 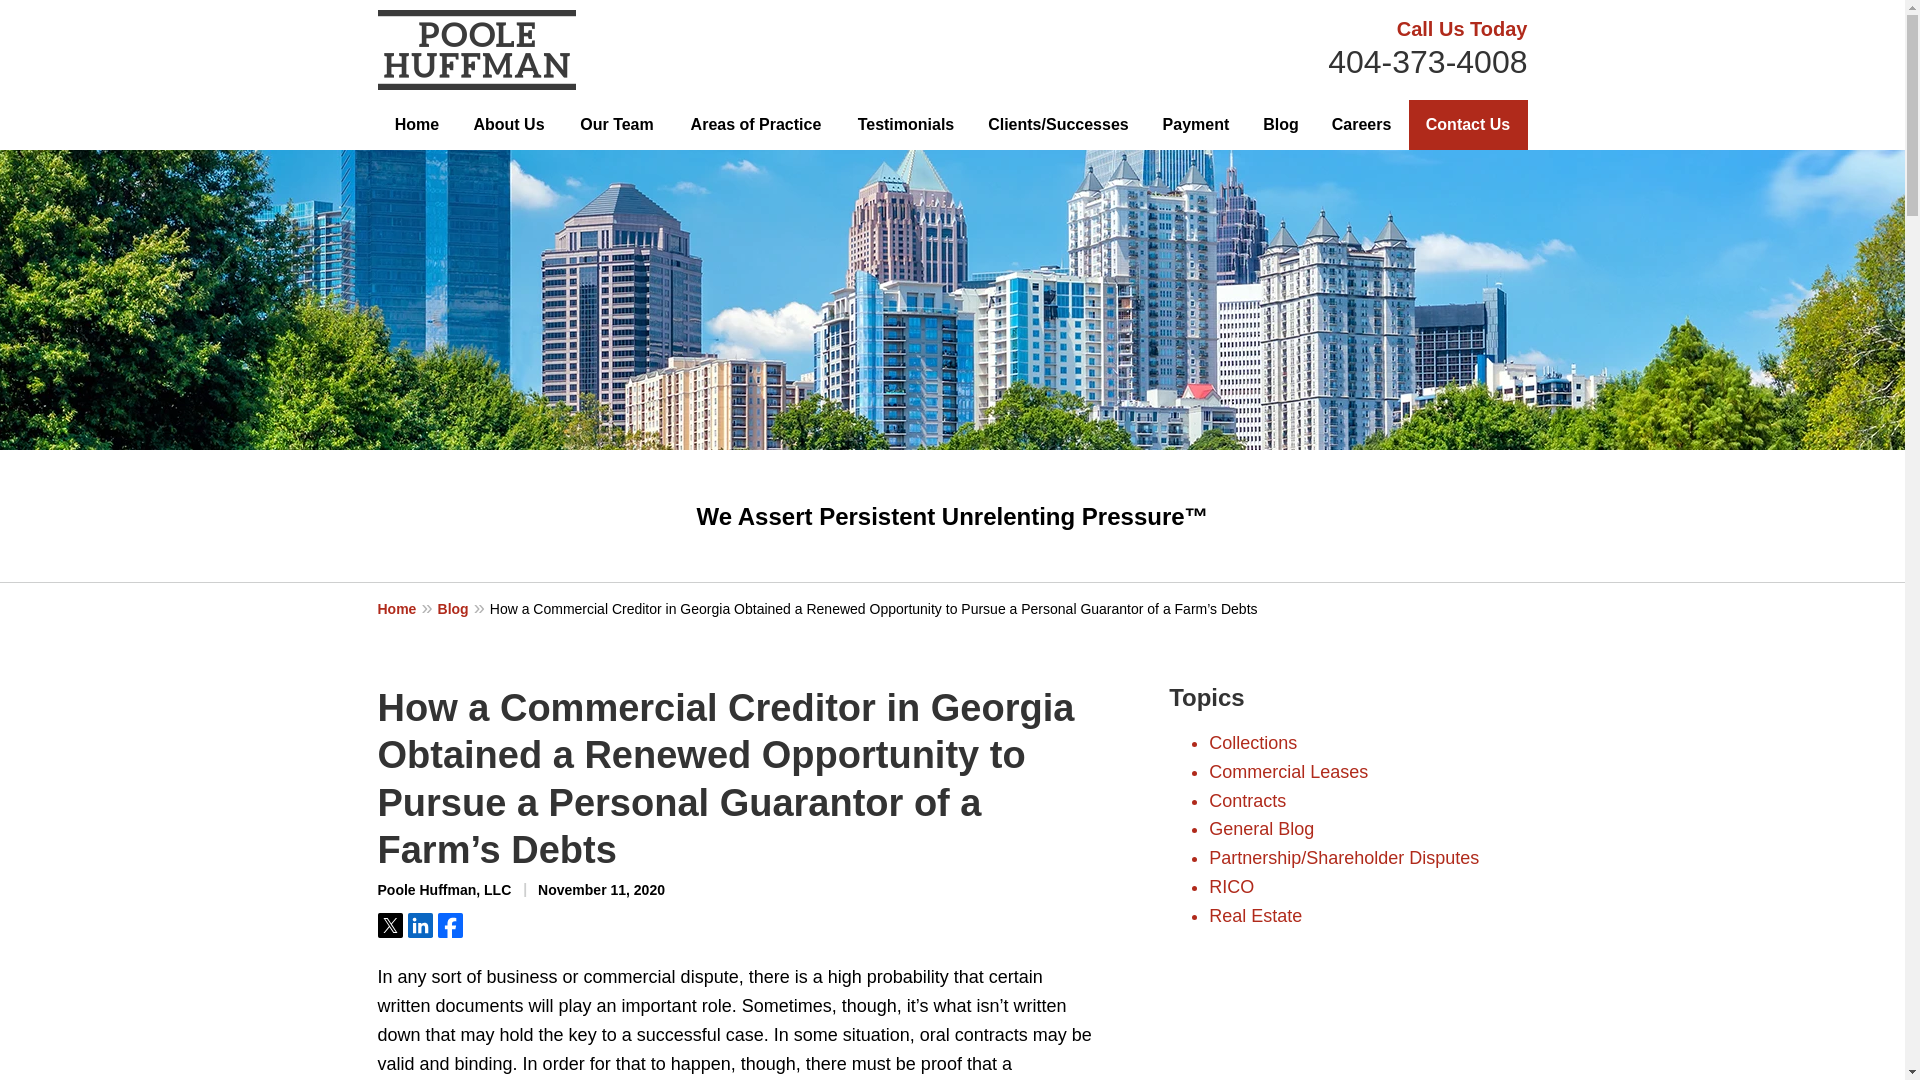 I want to click on Collections, so click(x=1253, y=742).